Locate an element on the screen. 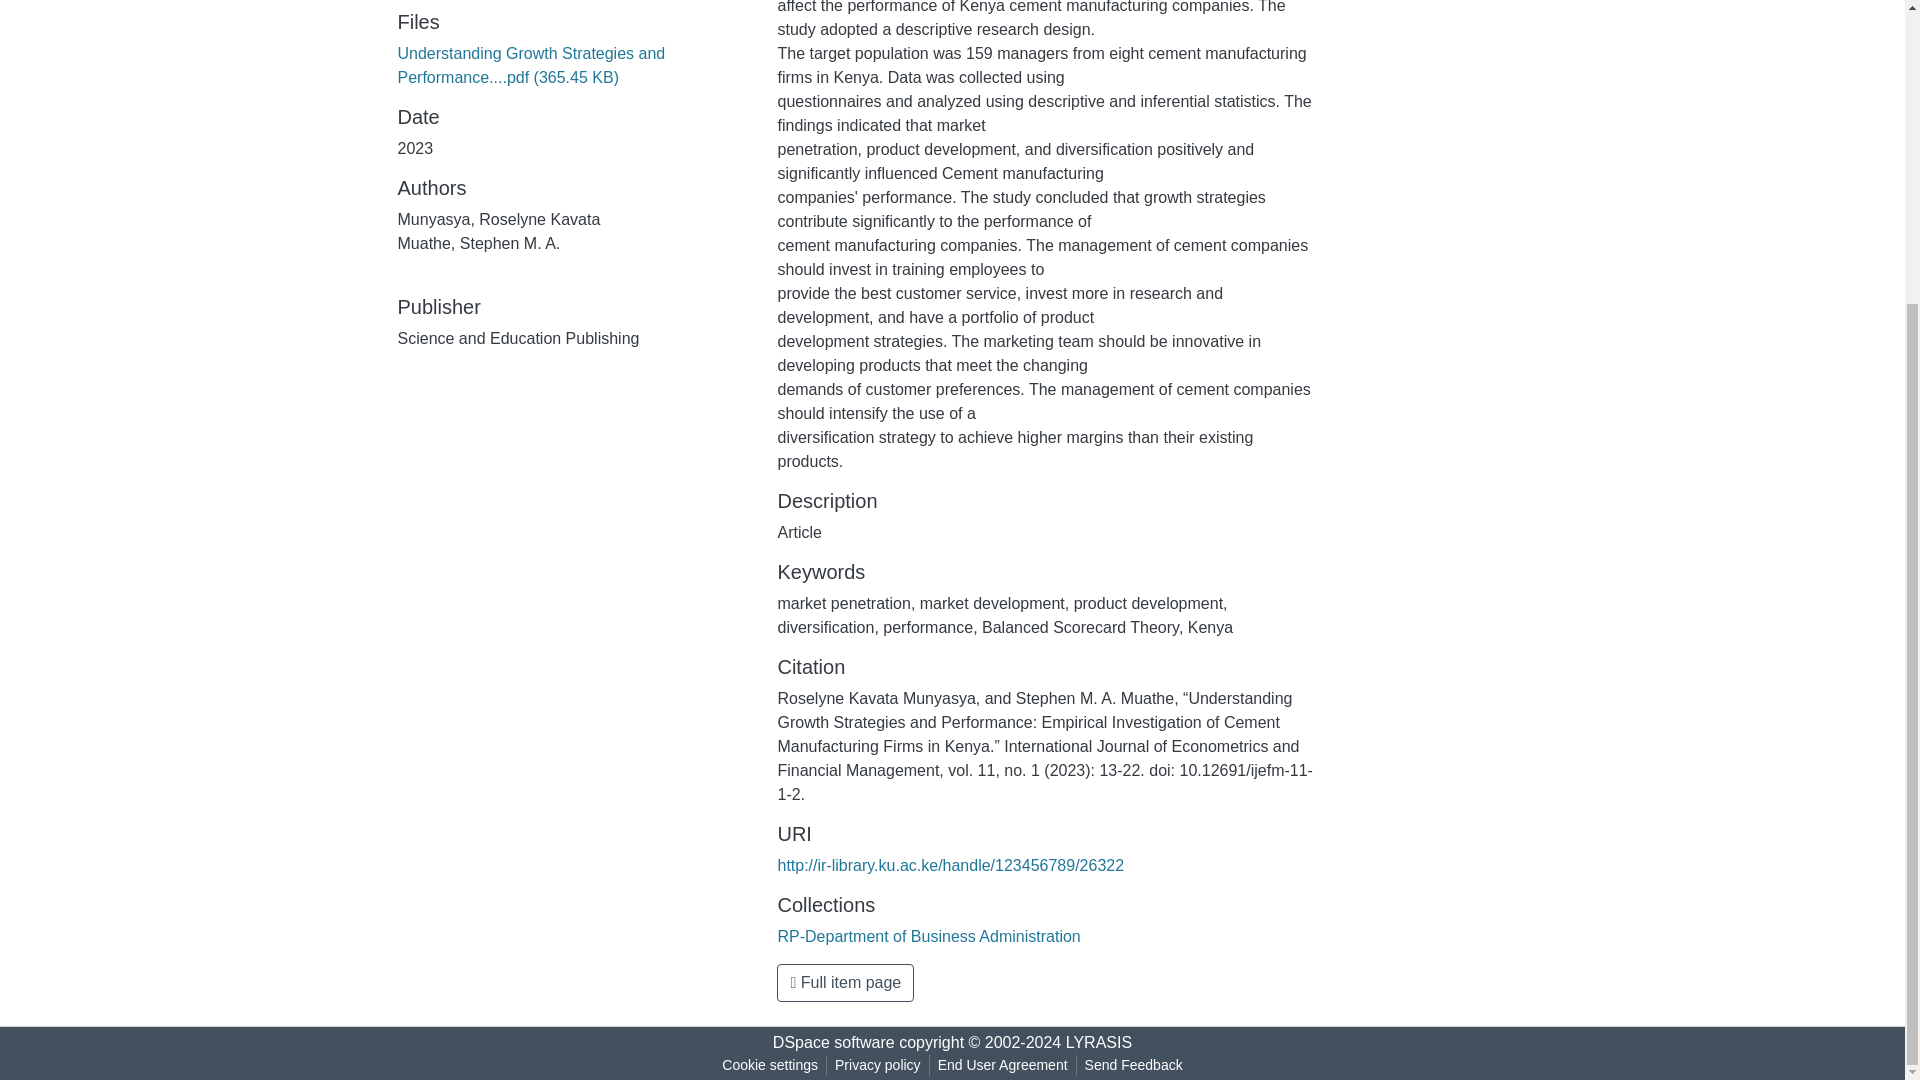  Send Feedback is located at coordinates (1134, 1065).